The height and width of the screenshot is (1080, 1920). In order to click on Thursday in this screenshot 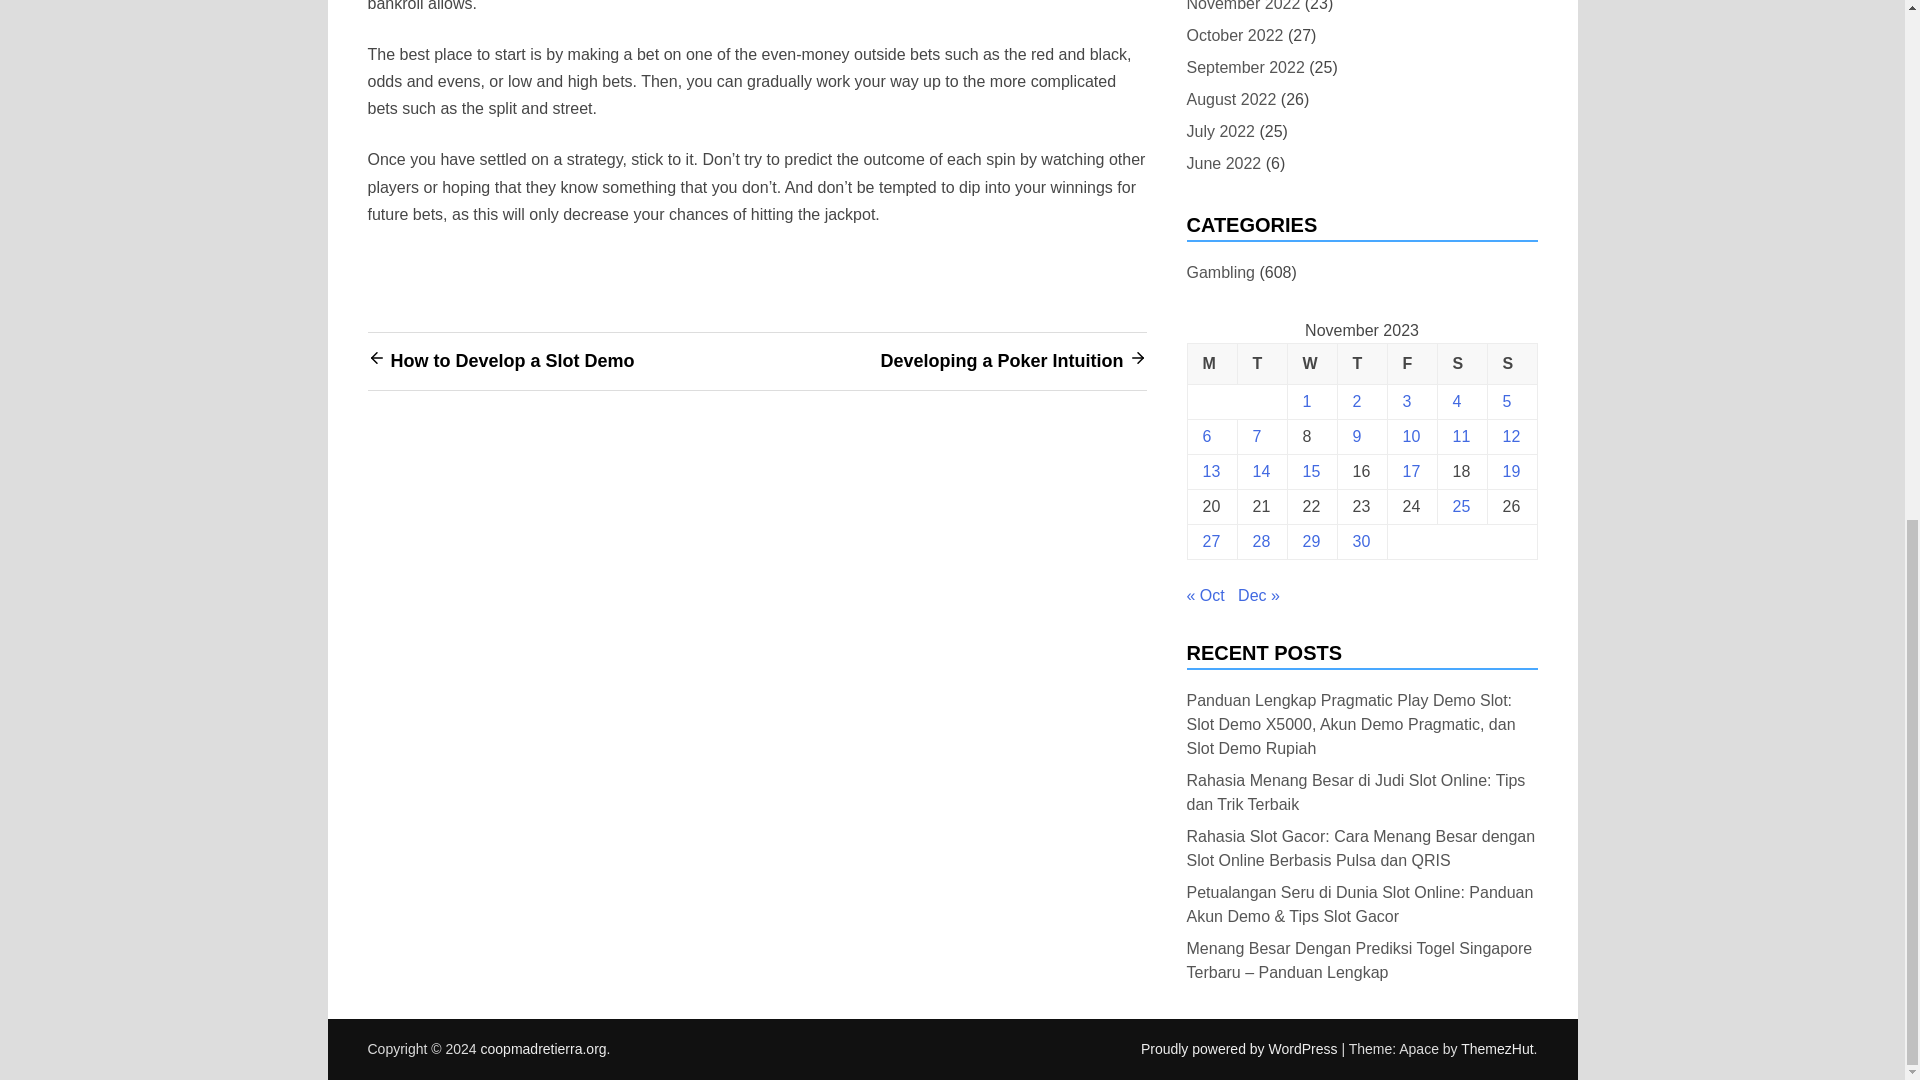, I will do `click(1361, 364)`.